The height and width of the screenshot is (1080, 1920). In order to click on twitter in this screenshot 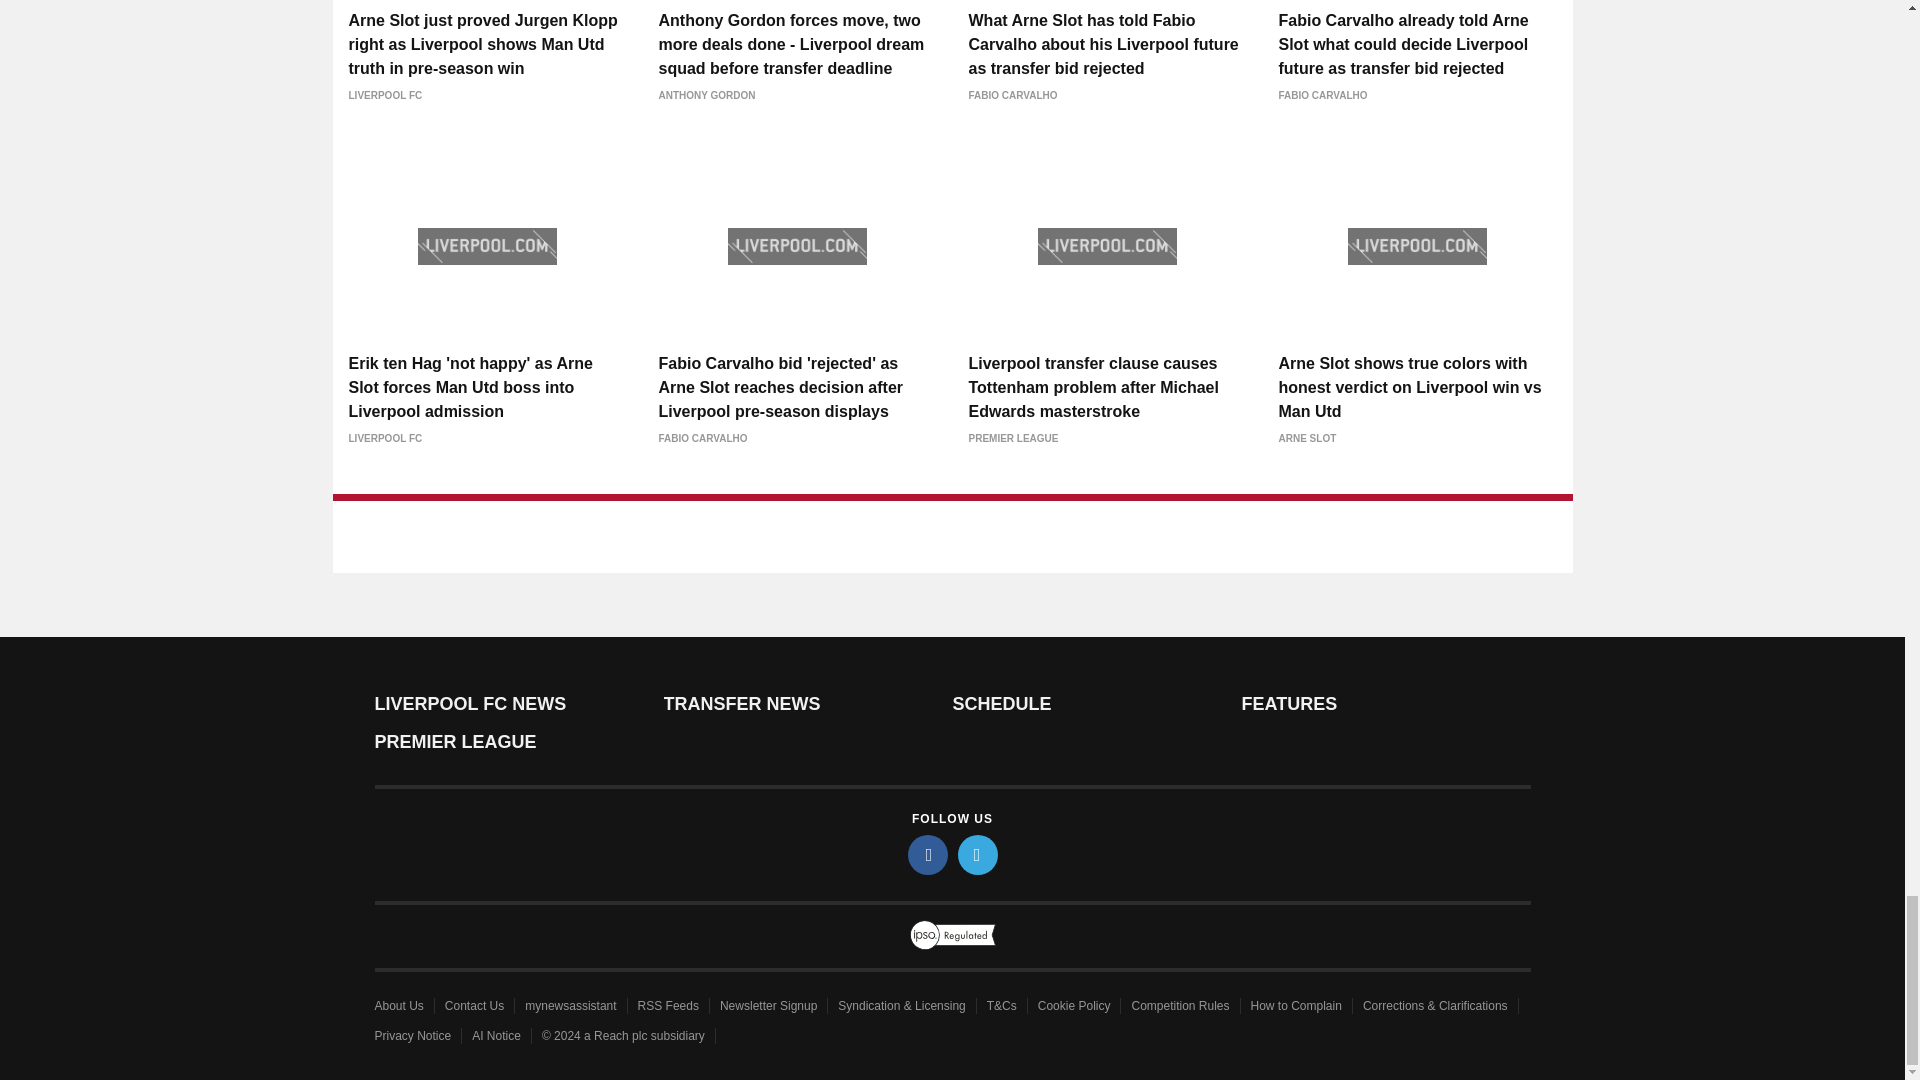, I will do `click(978, 853)`.